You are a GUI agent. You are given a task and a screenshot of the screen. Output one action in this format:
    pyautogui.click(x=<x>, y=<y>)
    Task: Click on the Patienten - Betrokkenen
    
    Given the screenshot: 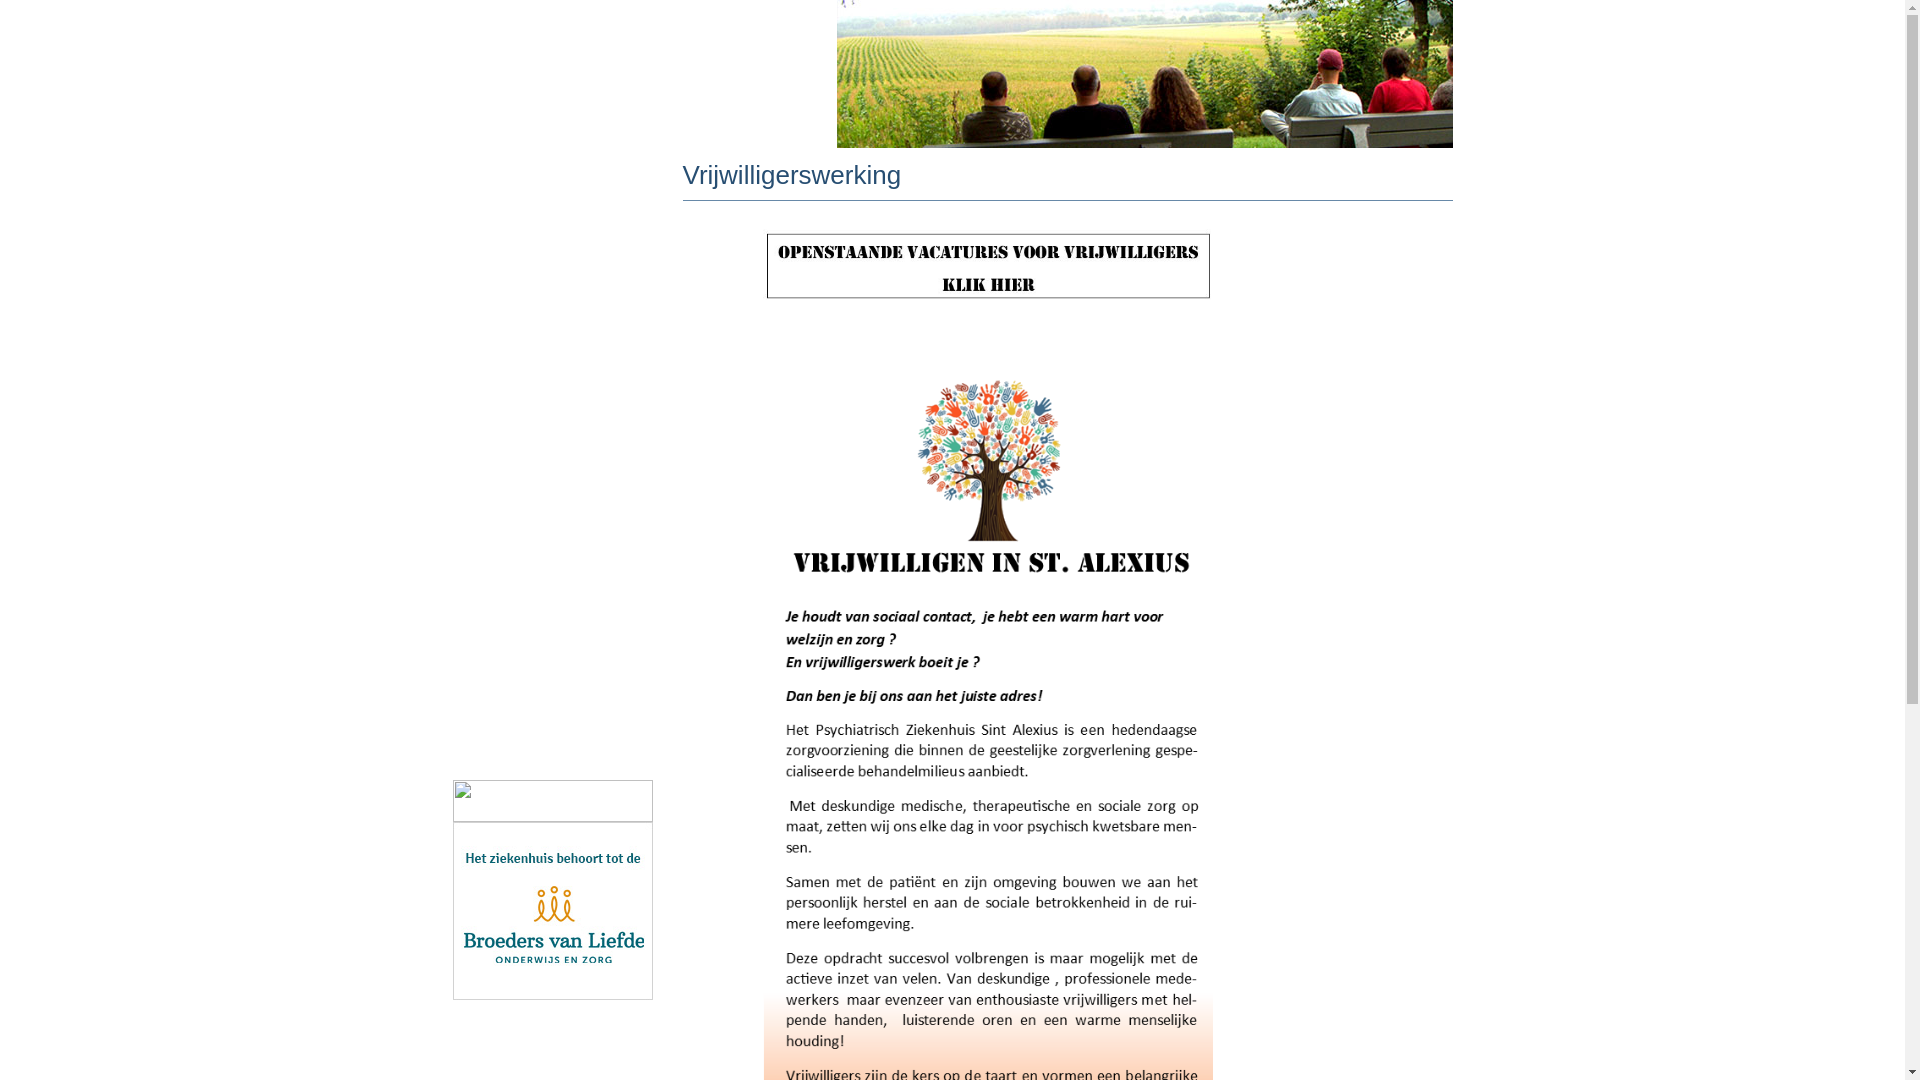 What is the action you would take?
    pyautogui.click(x=552, y=355)
    